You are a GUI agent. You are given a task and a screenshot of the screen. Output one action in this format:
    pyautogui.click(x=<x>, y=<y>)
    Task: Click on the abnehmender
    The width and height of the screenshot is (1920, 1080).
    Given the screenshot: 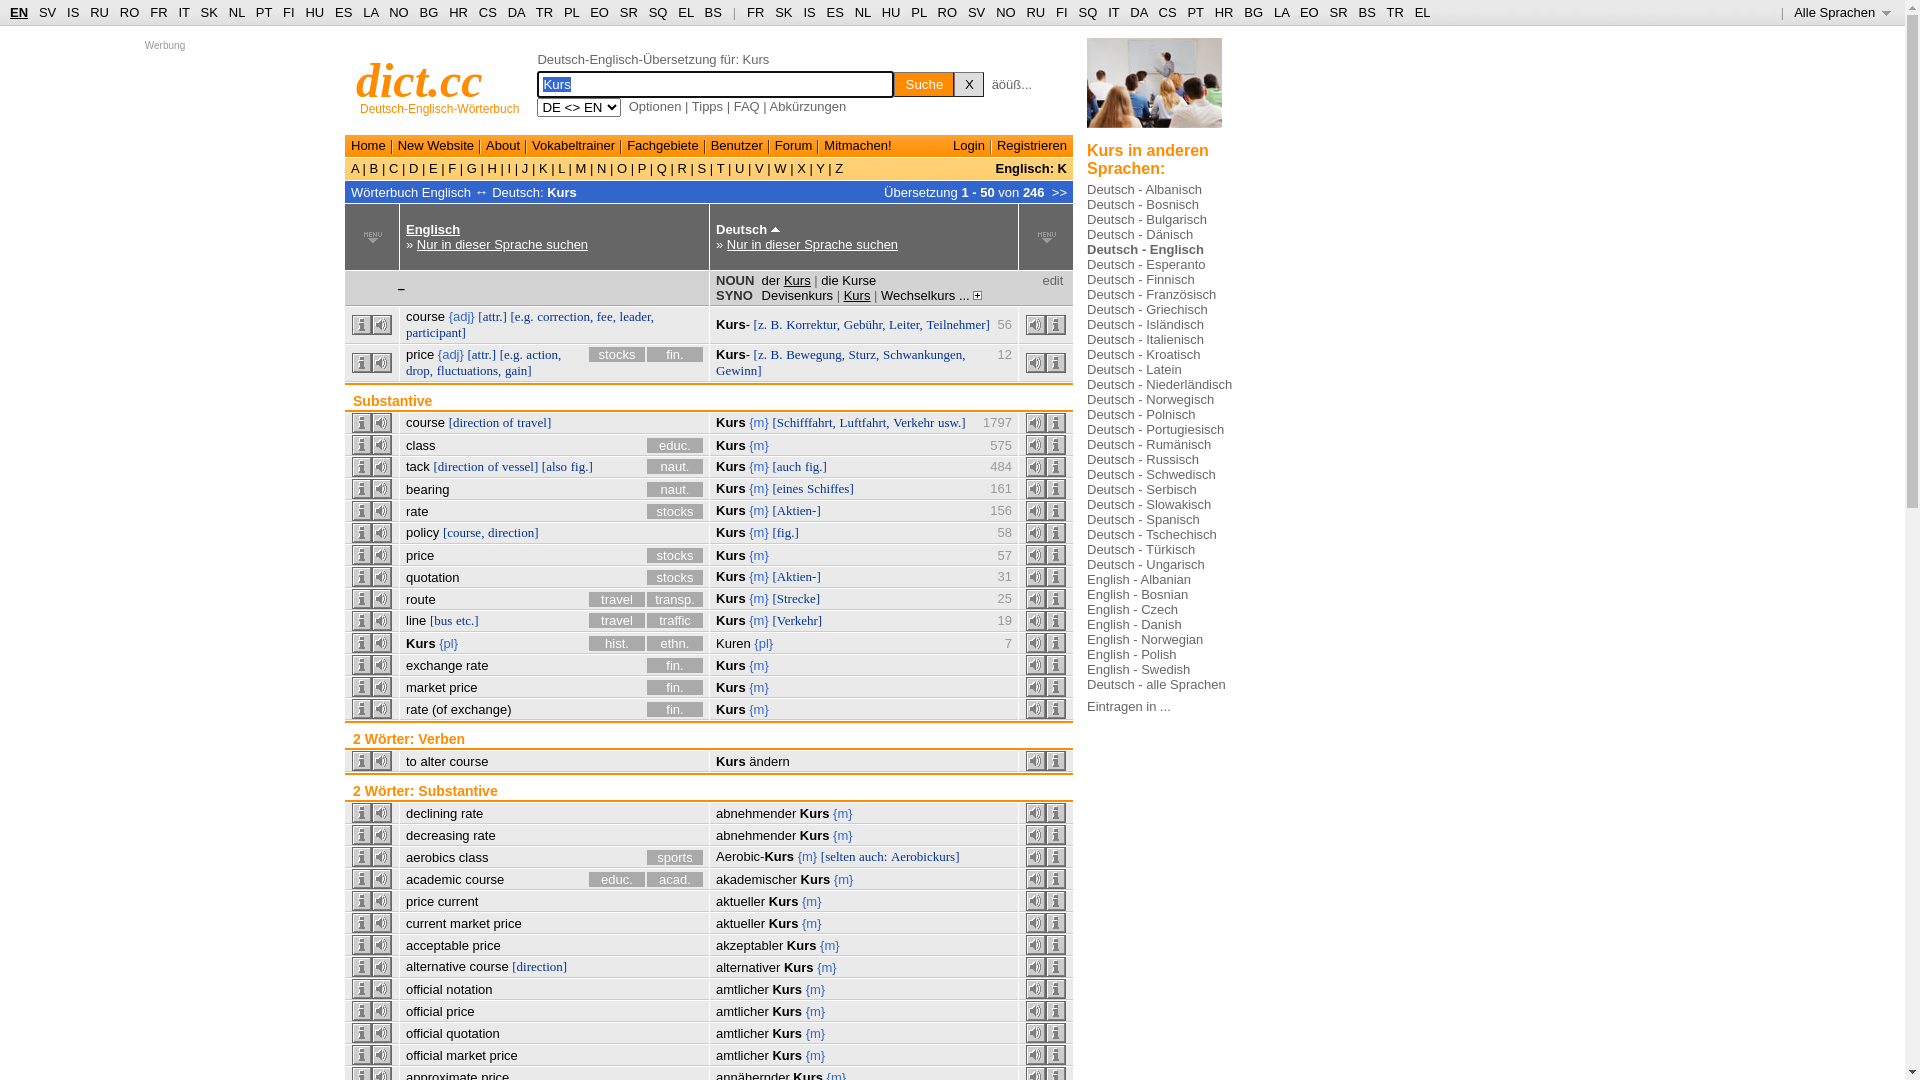 What is the action you would take?
    pyautogui.click(x=756, y=814)
    